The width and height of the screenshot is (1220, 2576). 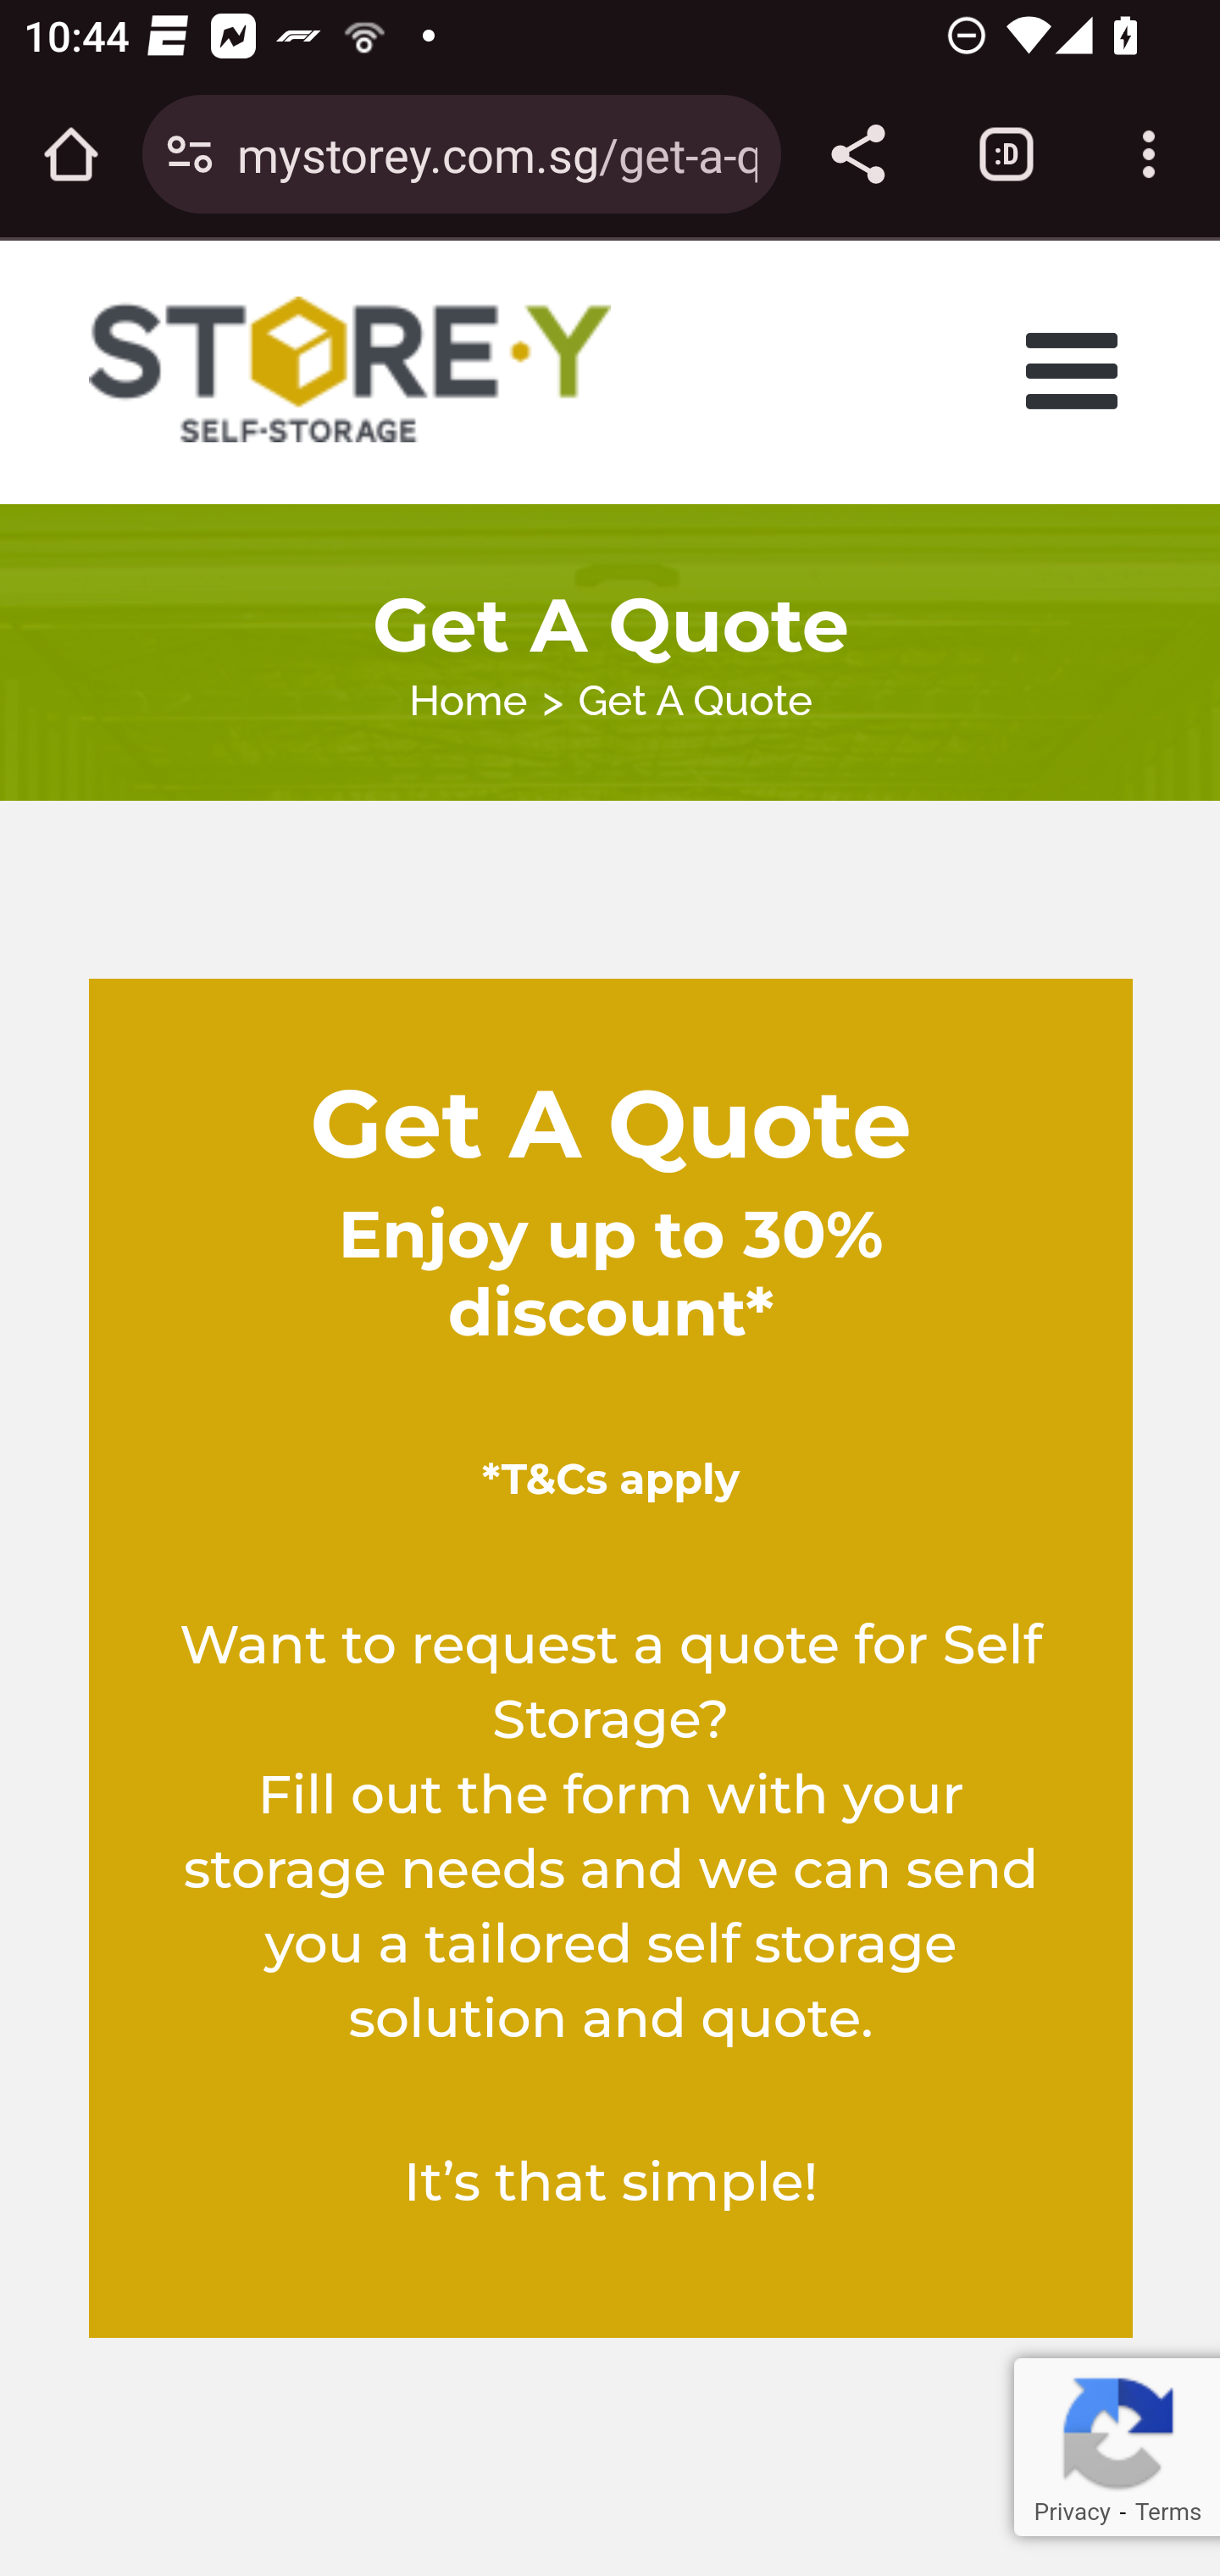 What do you see at coordinates (1081, 370) in the screenshot?
I see `Toggle mobile menu ` at bounding box center [1081, 370].